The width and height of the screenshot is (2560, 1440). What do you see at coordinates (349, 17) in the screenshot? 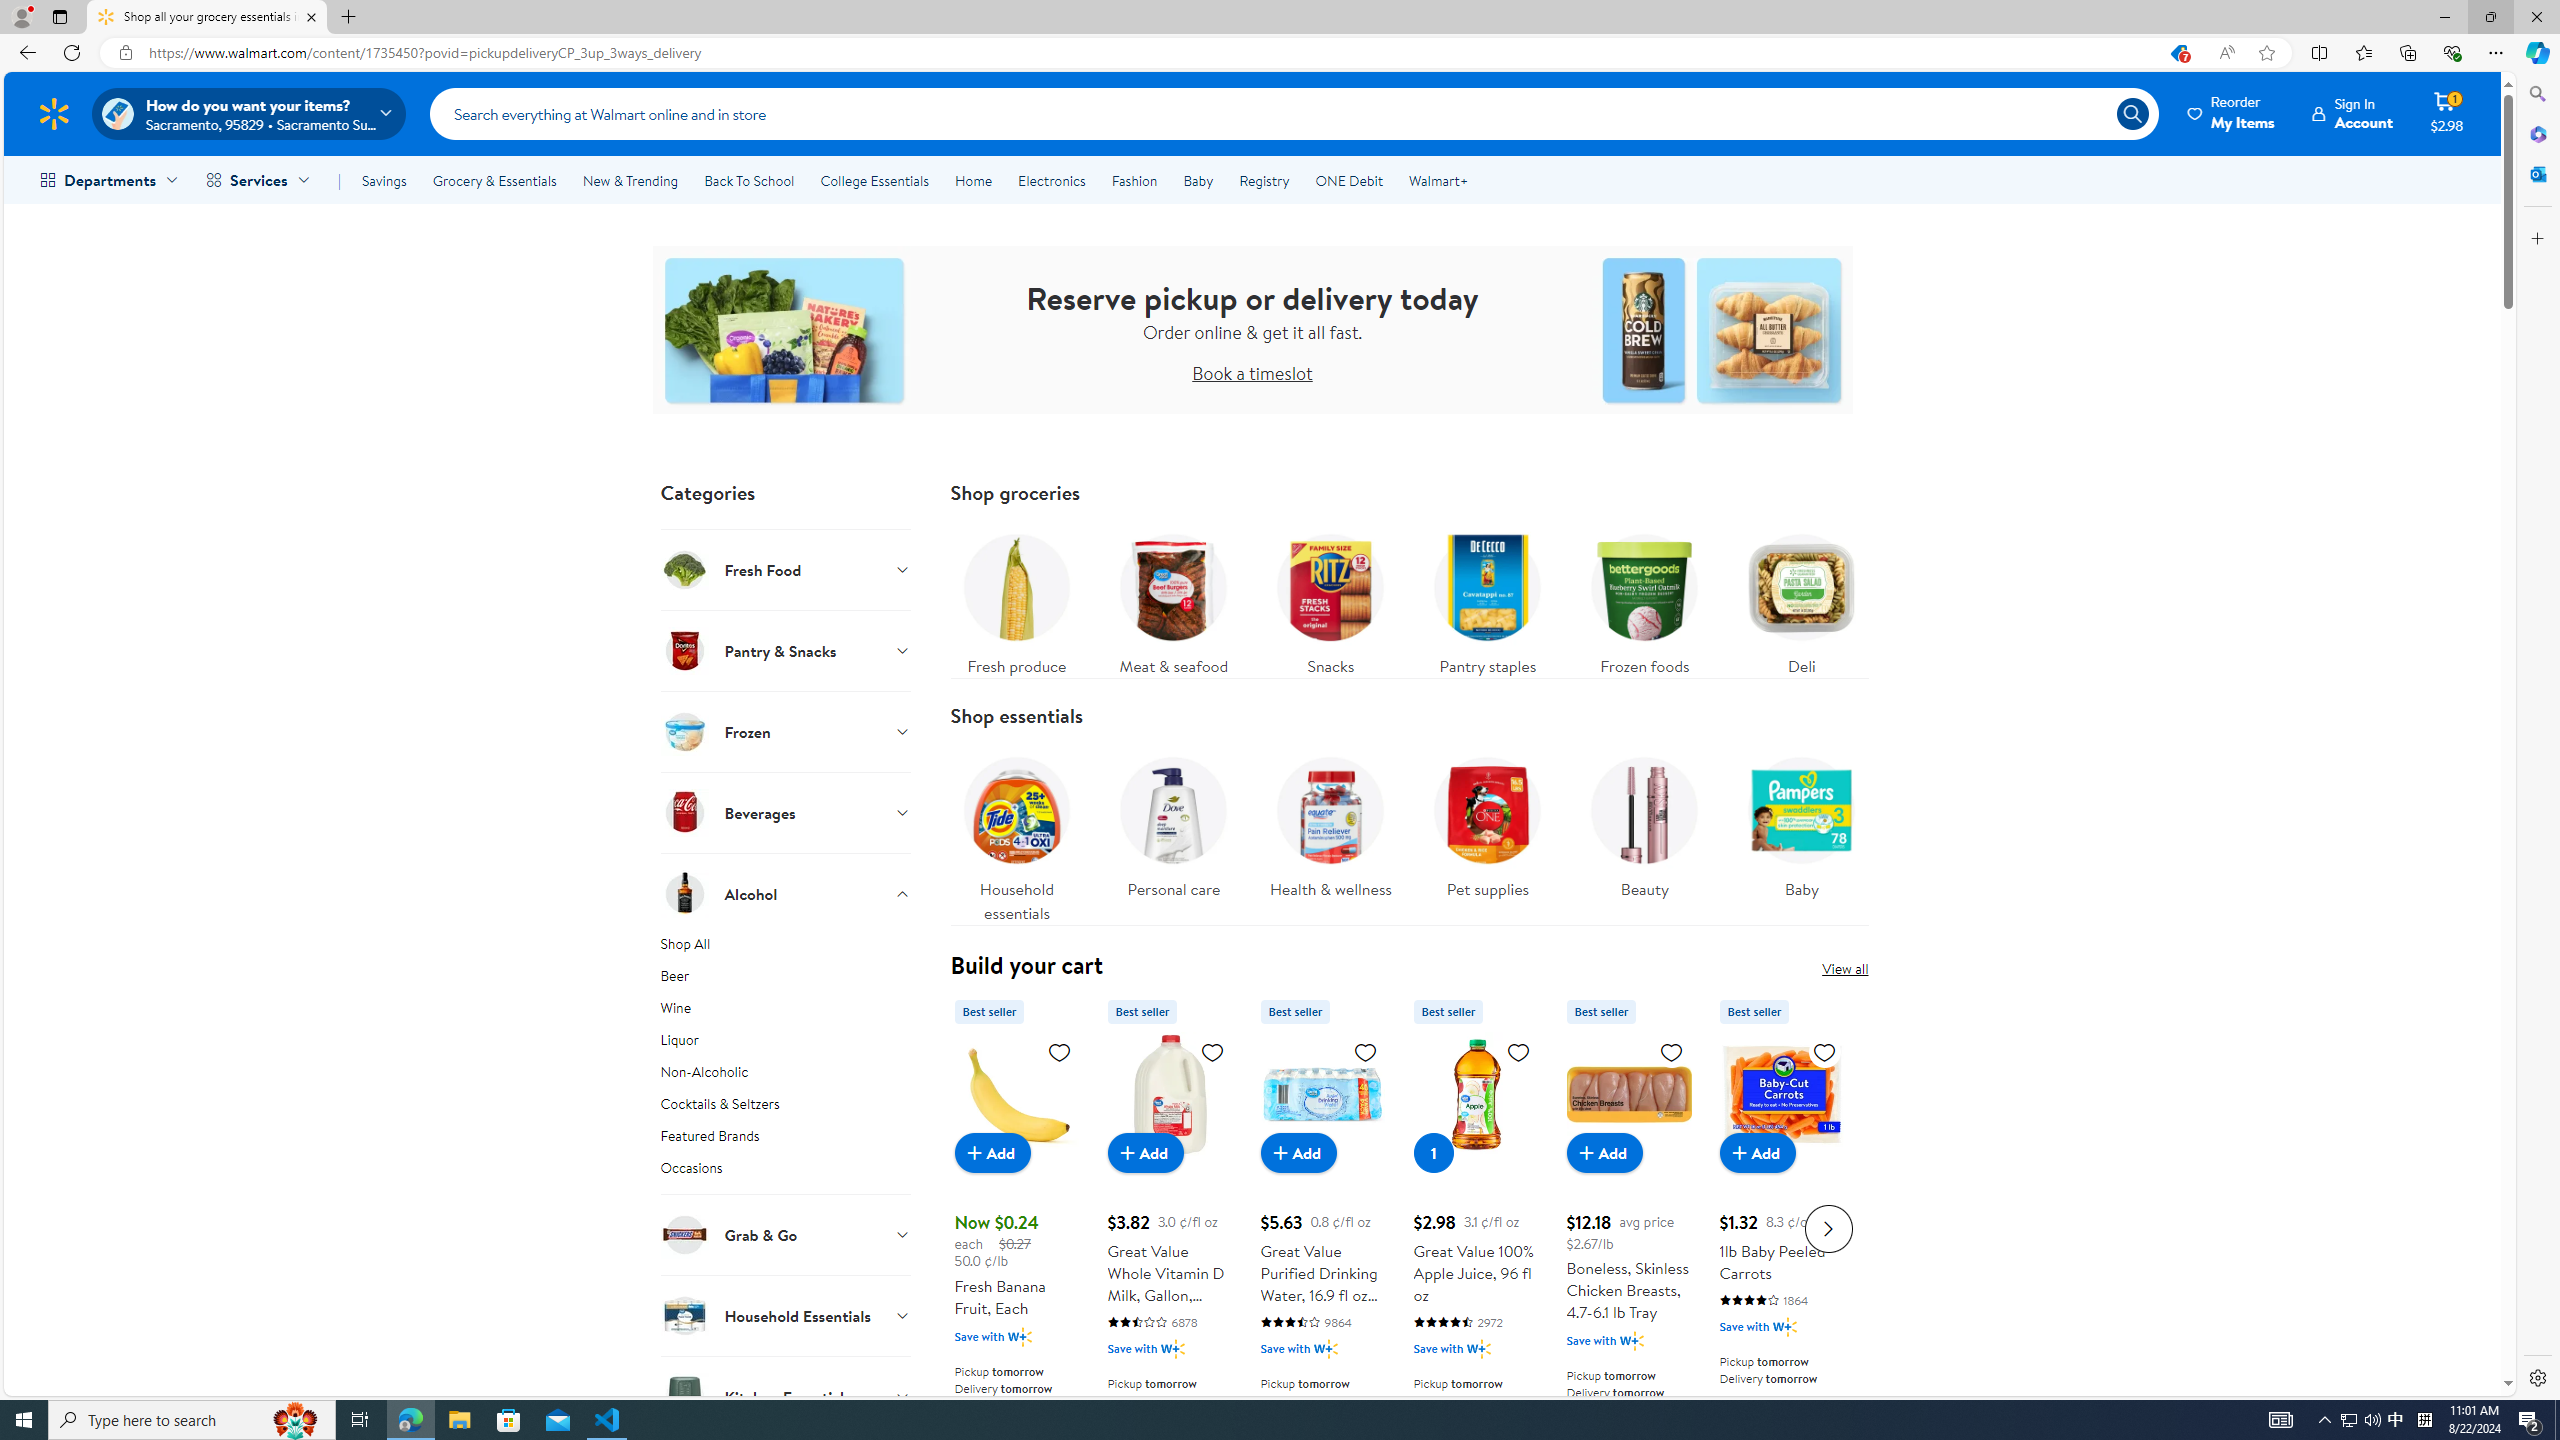
I see `New Tab` at bounding box center [349, 17].